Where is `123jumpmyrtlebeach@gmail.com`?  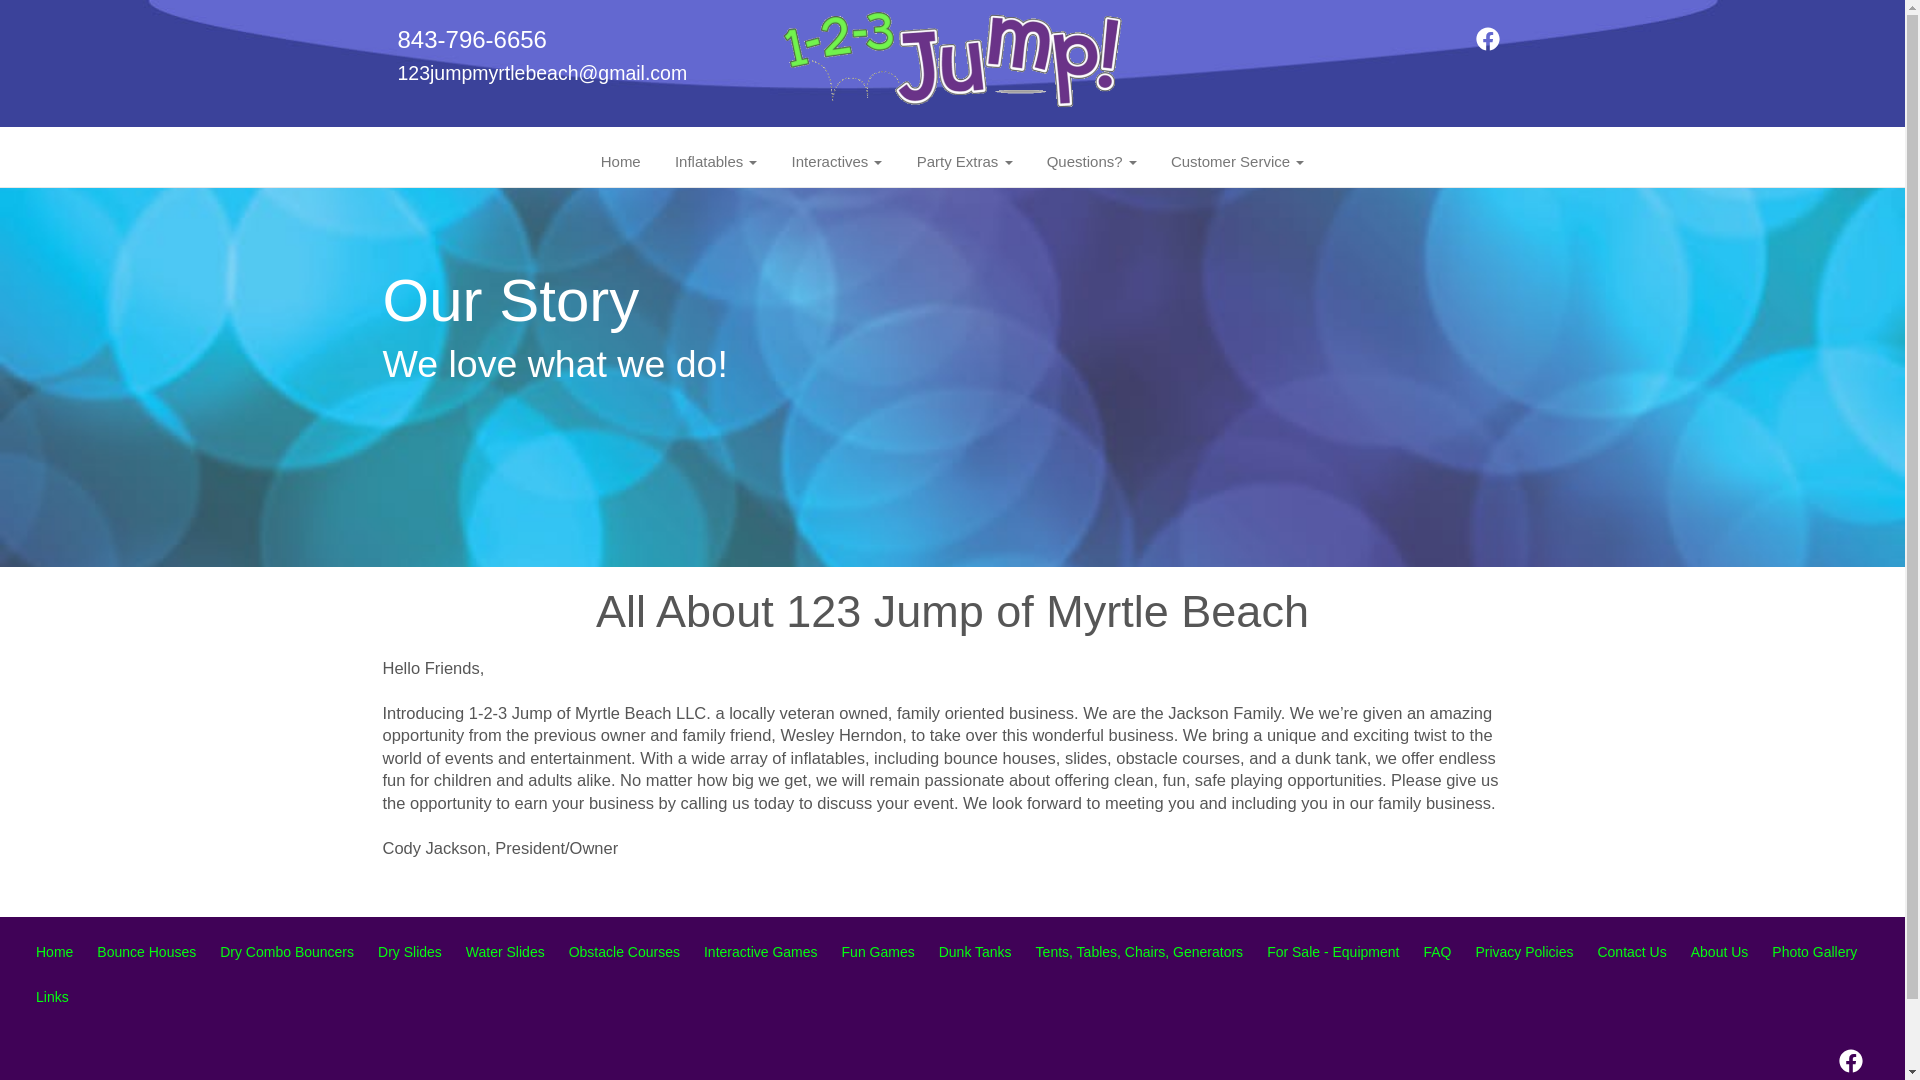
123jumpmyrtlebeach@gmail.com is located at coordinates (543, 73).